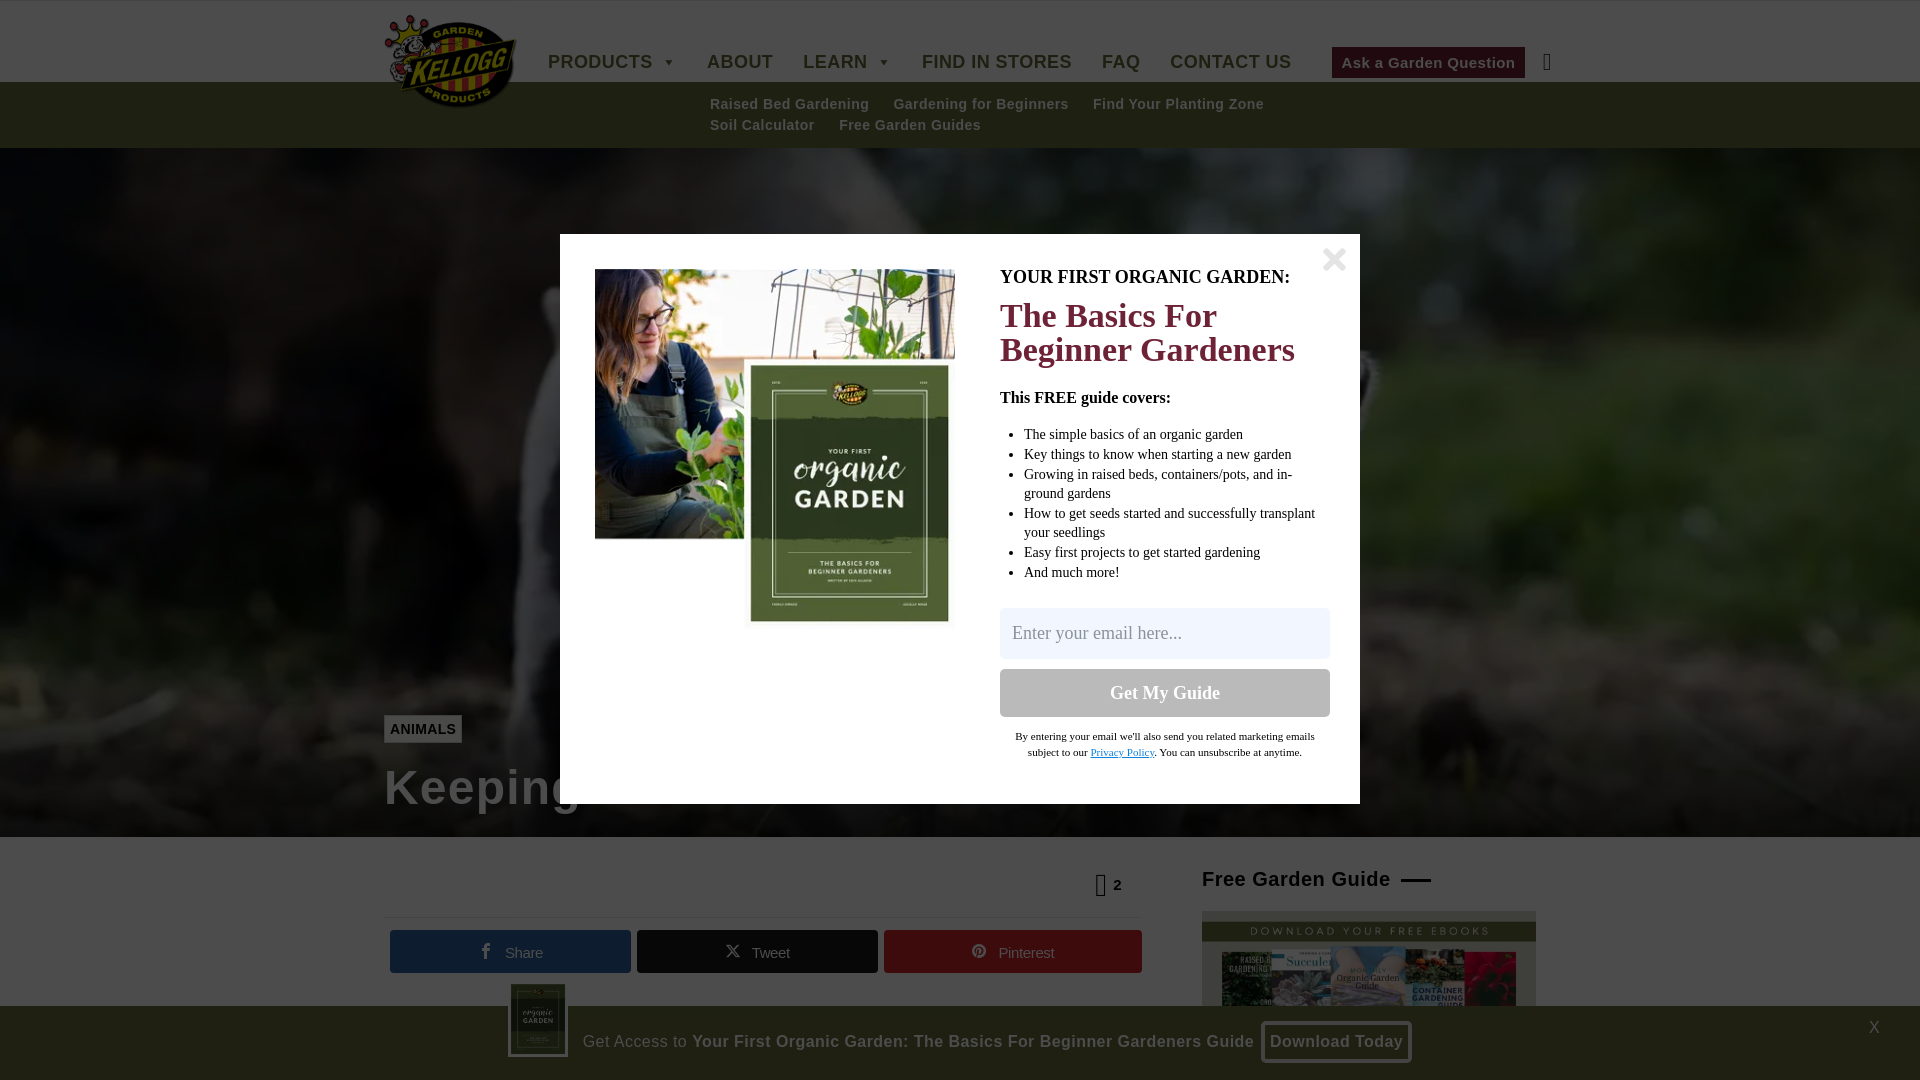 Image resolution: width=1920 pixels, height=1080 pixels. What do you see at coordinates (910, 126) in the screenshot?
I see `Free Garden Guides` at bounding box center [910, 126].